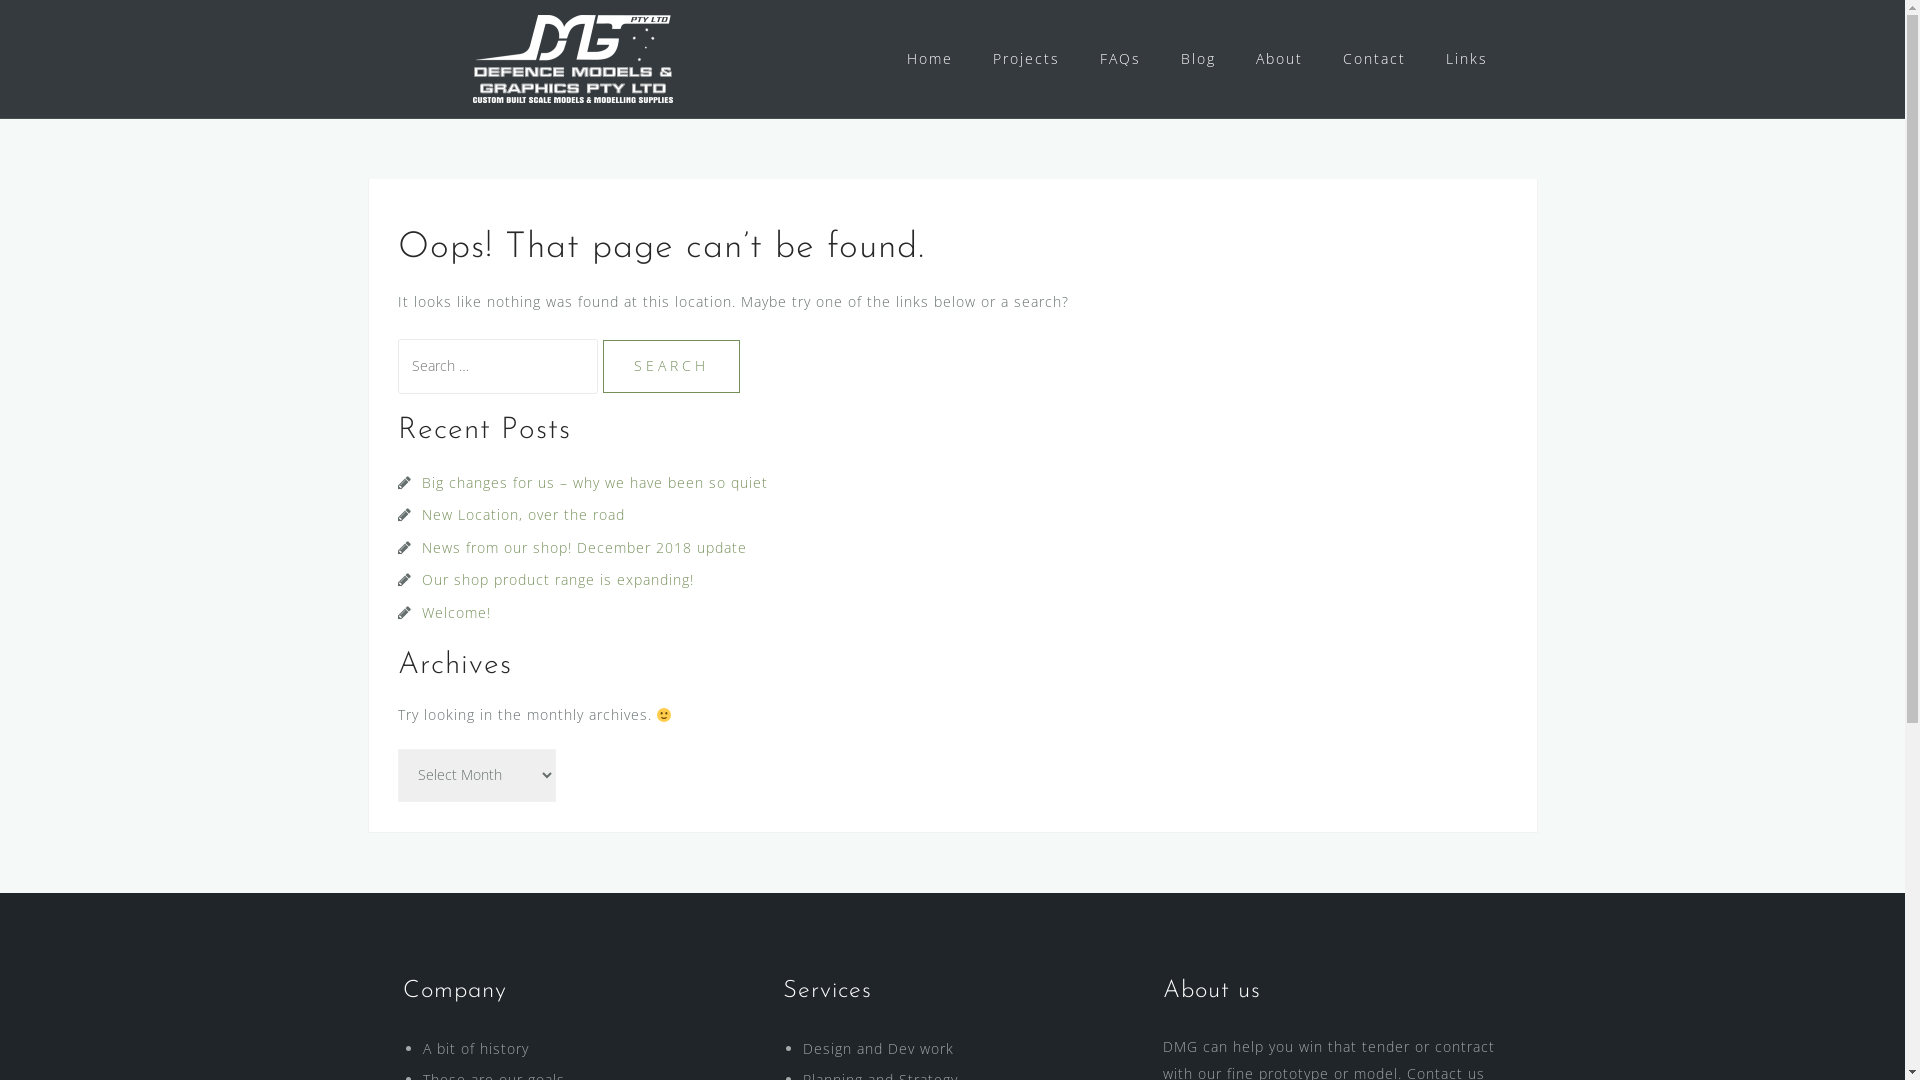 This screenshot has width=1920, height=1080. Describe the element at coordinates (584, 548) in the screenshot. I see `News from our shop! December 2018 update` at that location.